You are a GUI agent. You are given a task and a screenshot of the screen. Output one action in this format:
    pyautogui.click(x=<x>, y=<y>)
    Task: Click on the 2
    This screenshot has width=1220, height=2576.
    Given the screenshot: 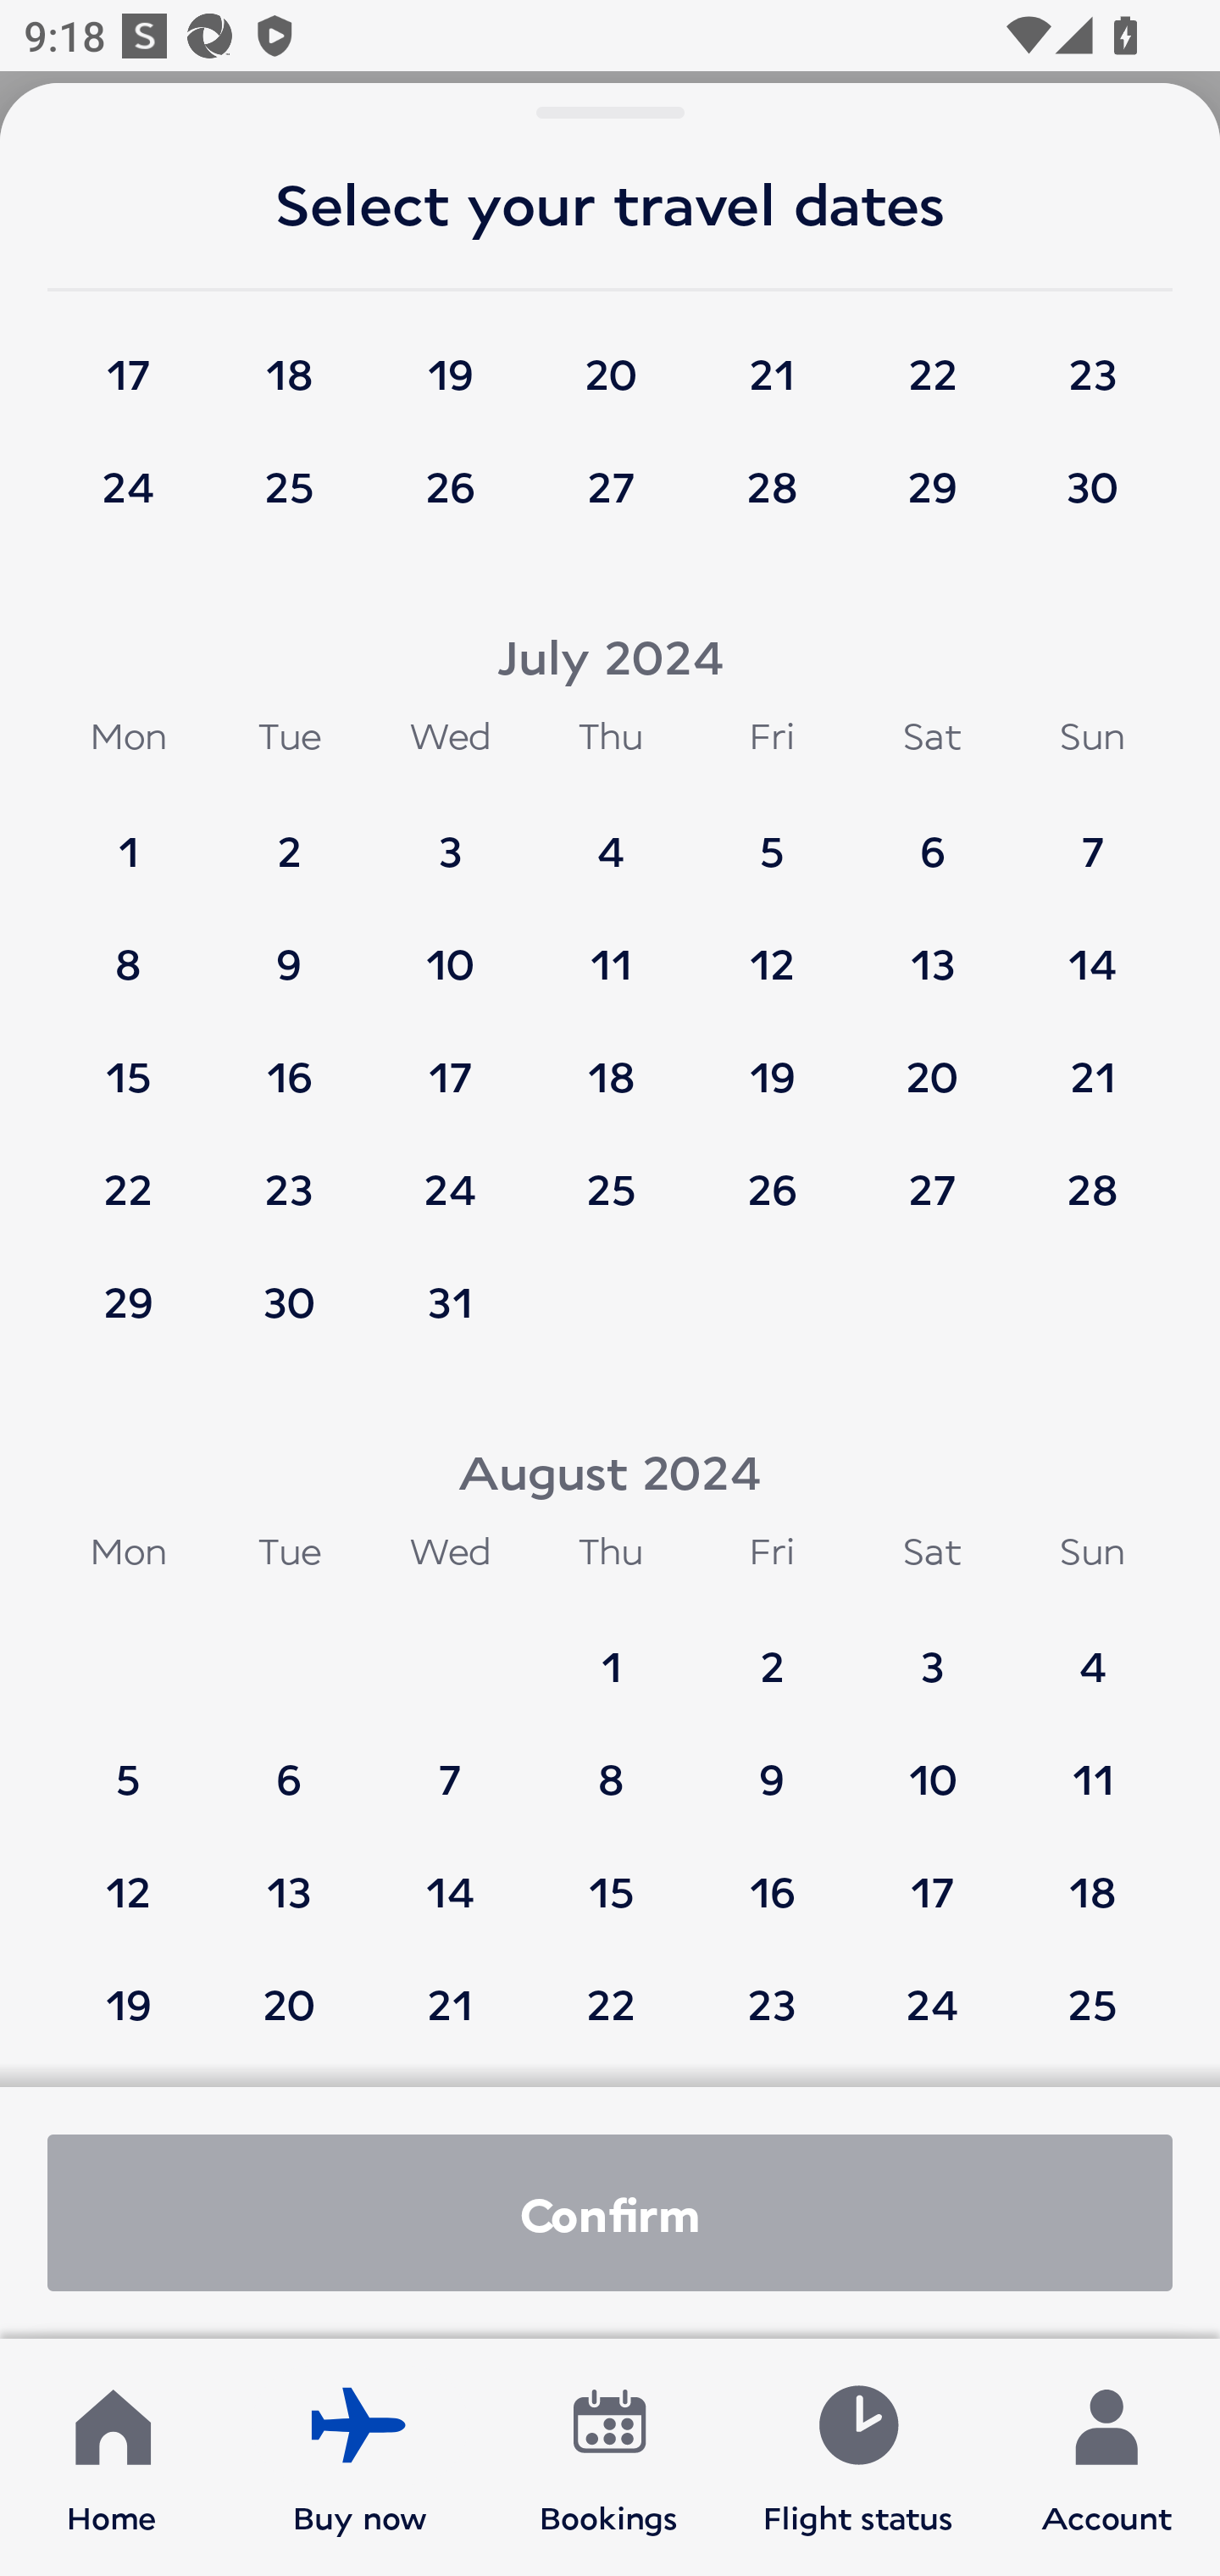 What is the action you would take?
    pyautogui.click(x=772, y=1651)
    